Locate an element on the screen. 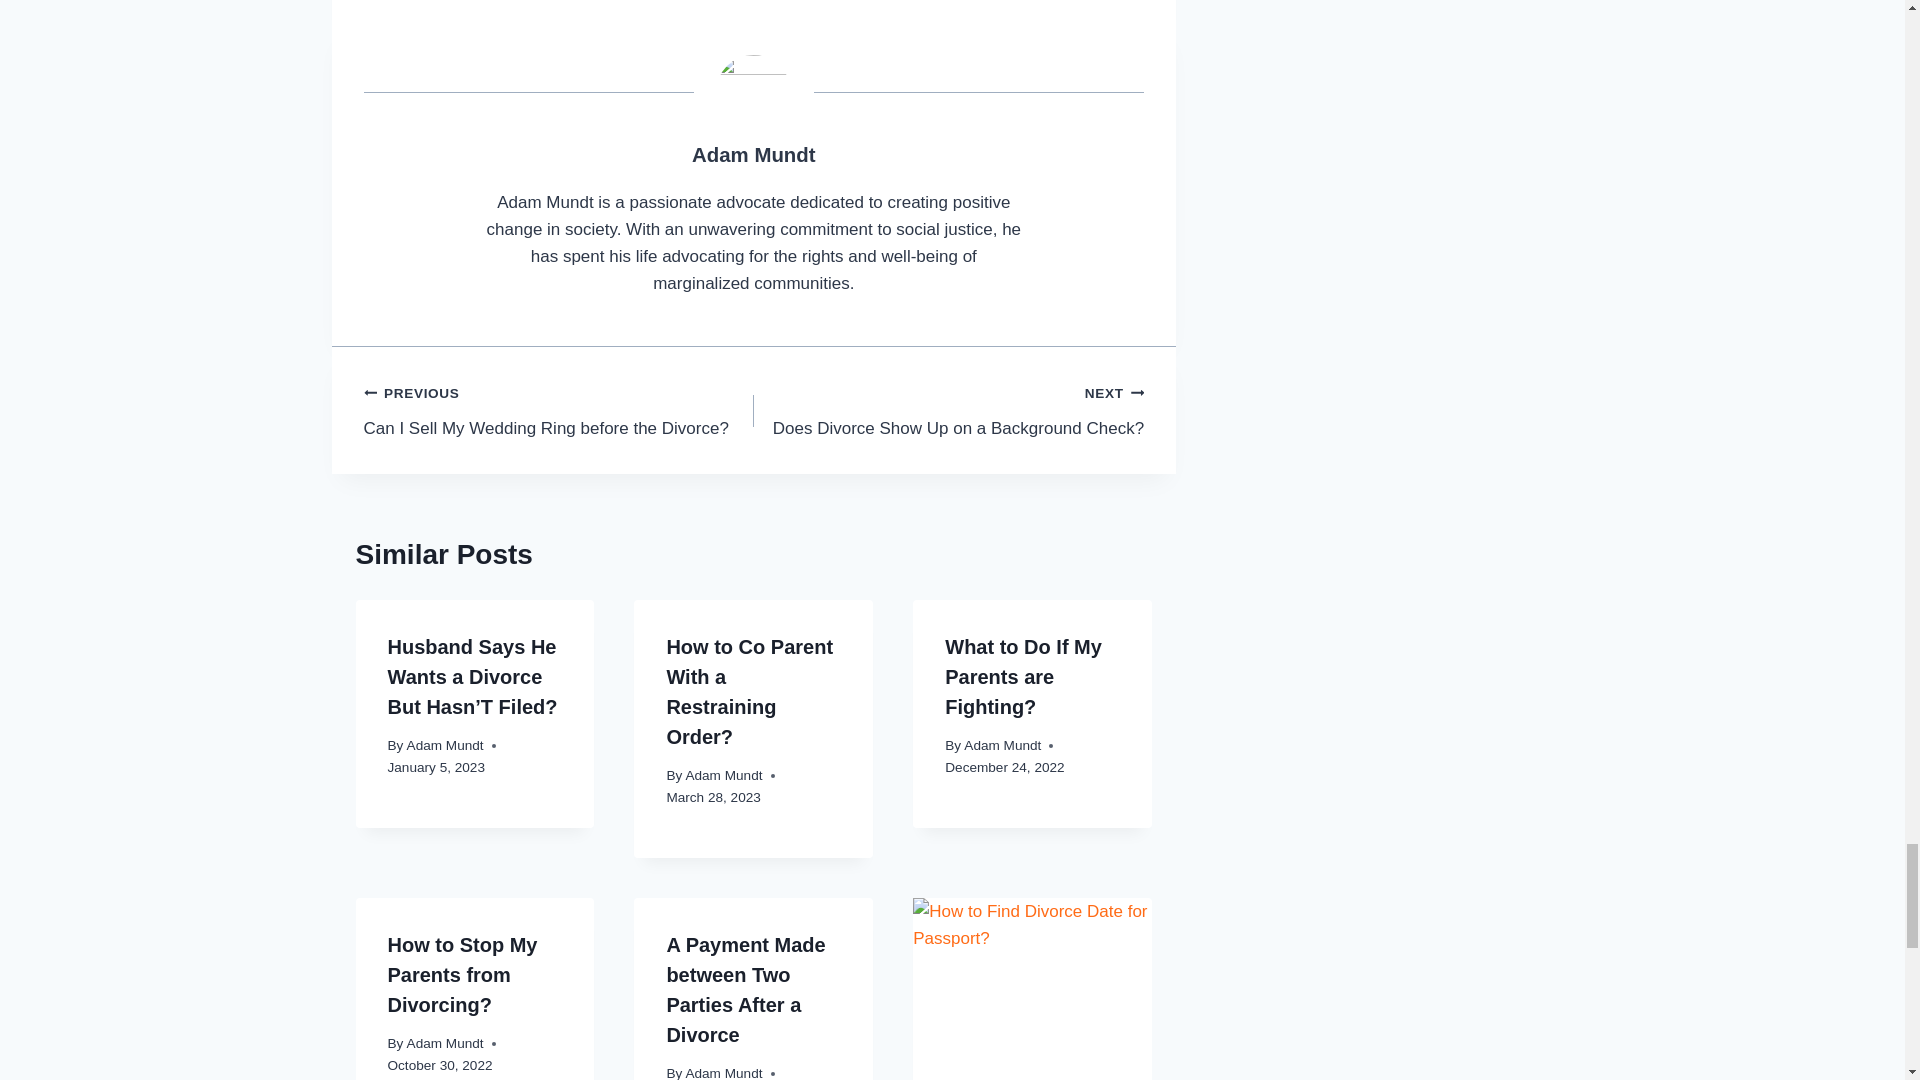  How to Co Parent With a Restraining Order? is located at coordinates (750, 692).